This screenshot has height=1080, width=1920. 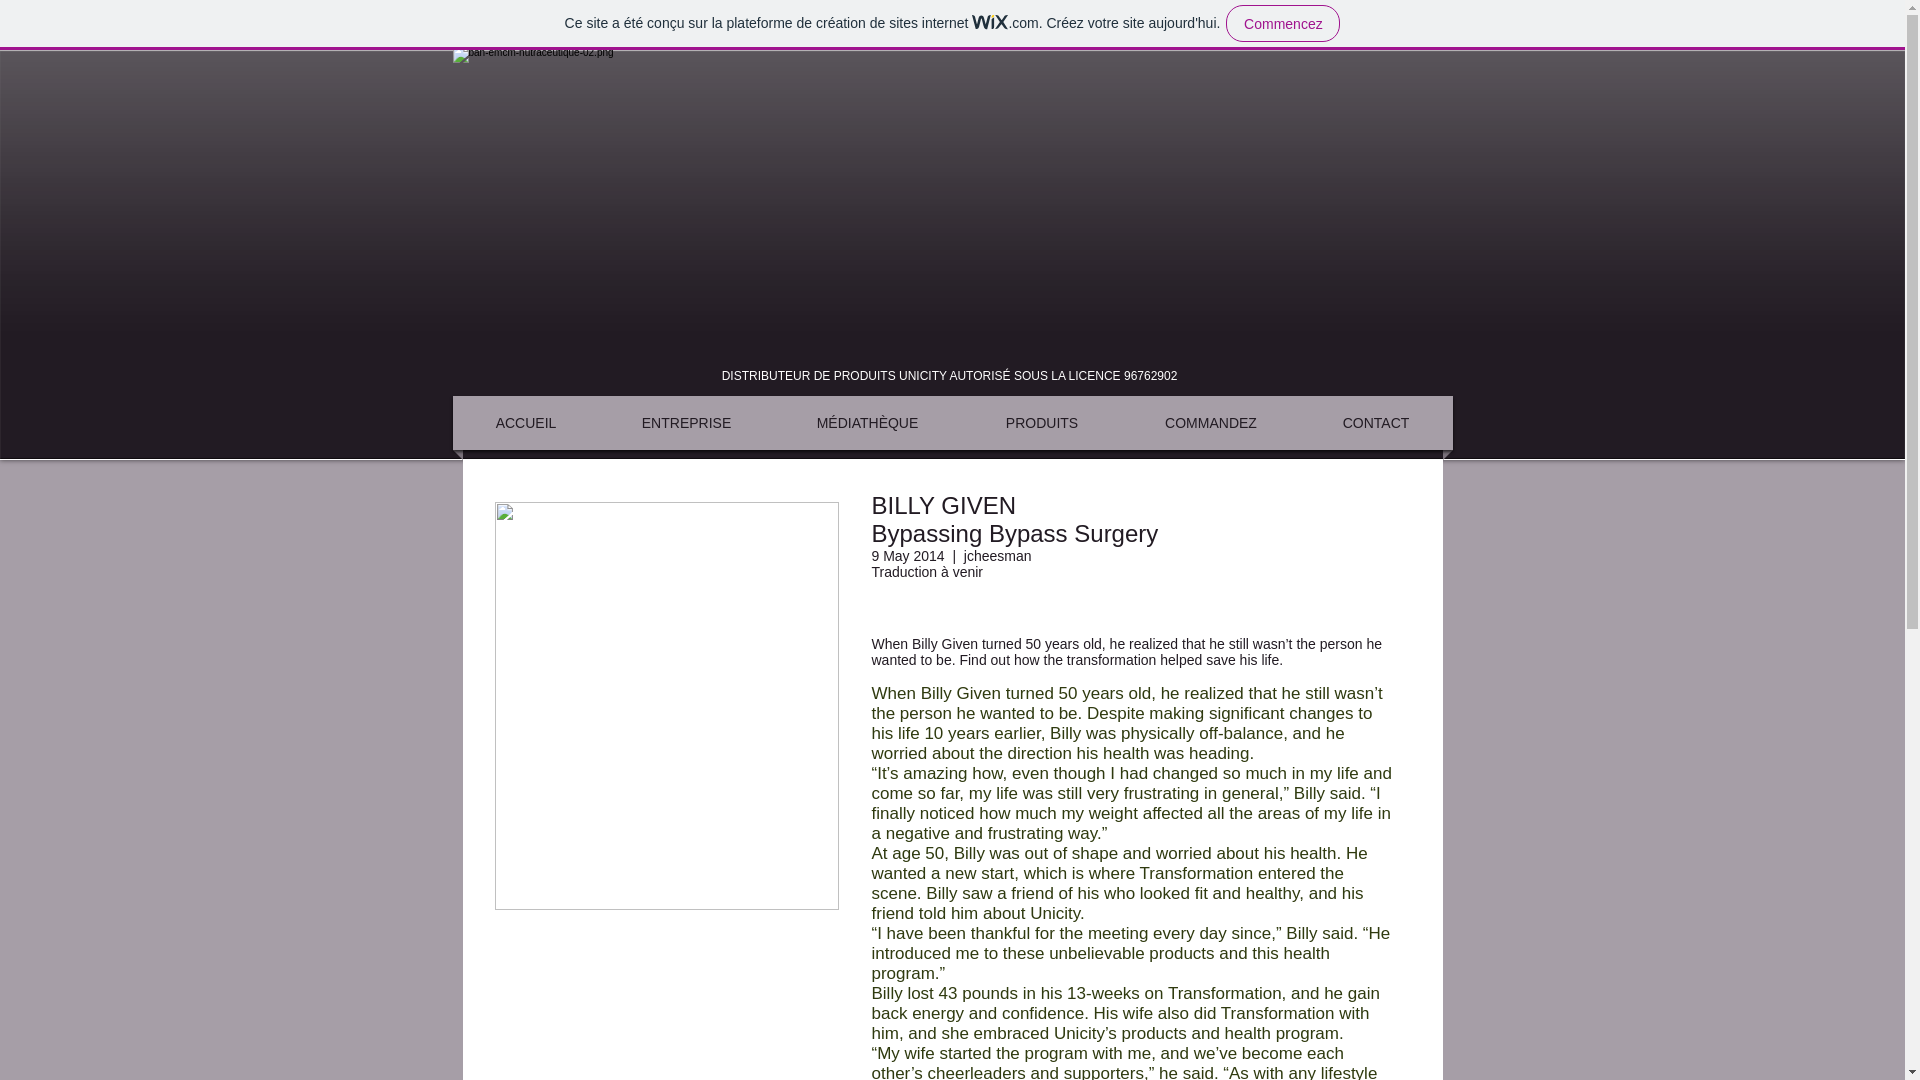 I want to click on CONTACT, so click(x=1375, y=423).